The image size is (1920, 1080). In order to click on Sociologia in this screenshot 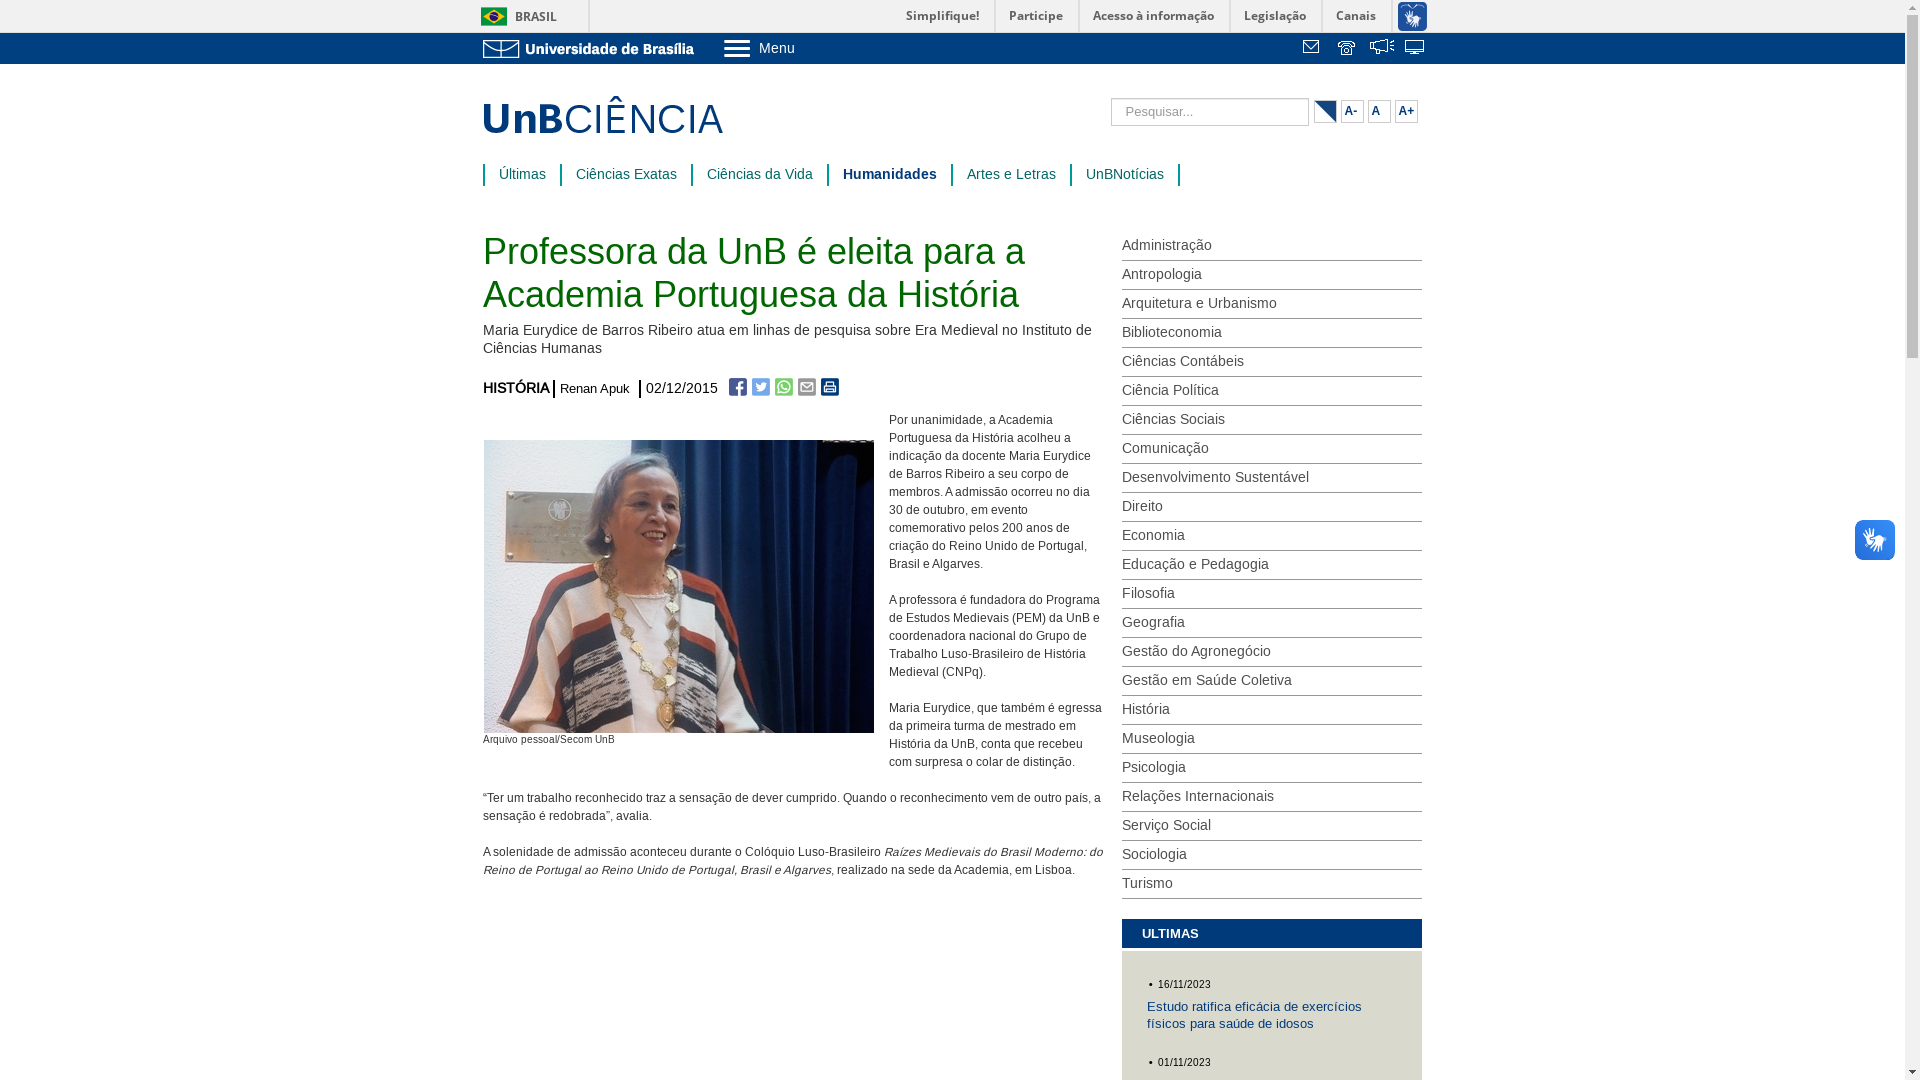, I will do `click(1272, 856)`.